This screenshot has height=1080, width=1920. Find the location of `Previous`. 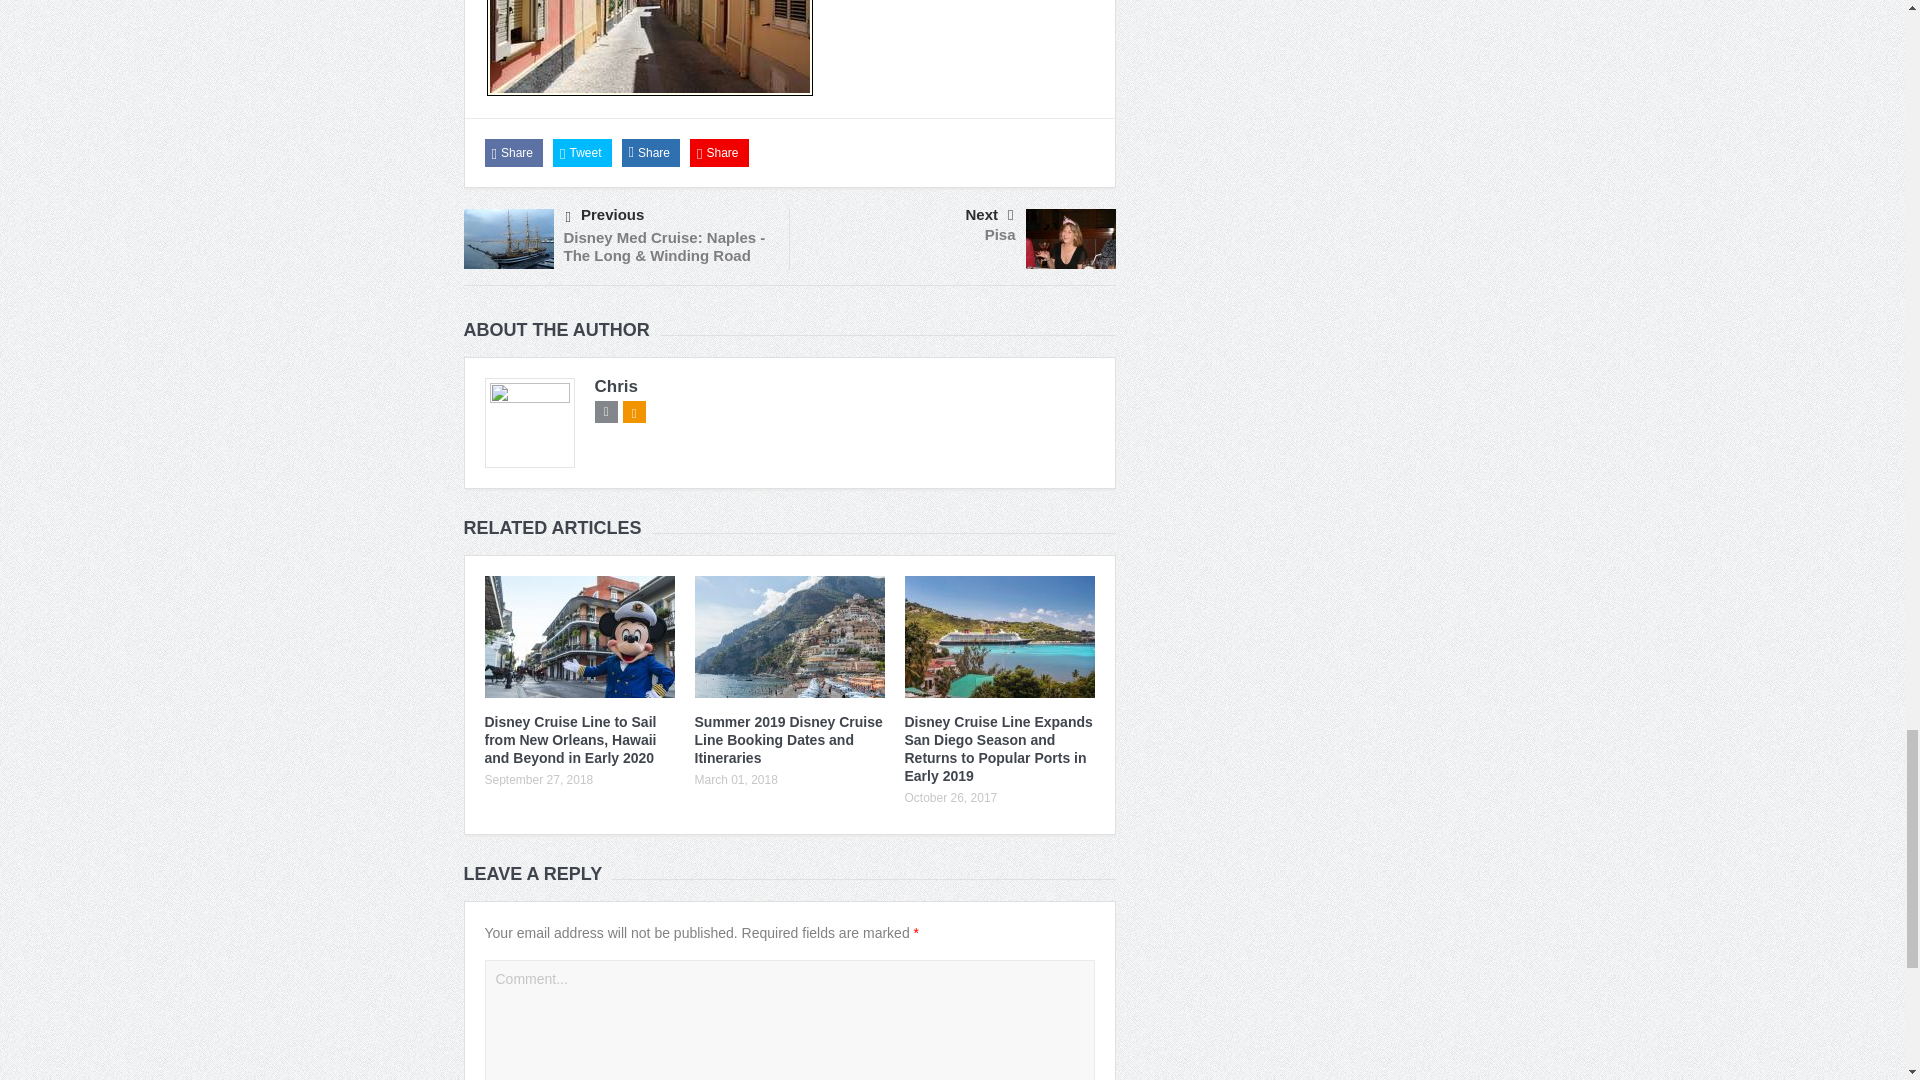

Previous is located at coordinates (670, 216).